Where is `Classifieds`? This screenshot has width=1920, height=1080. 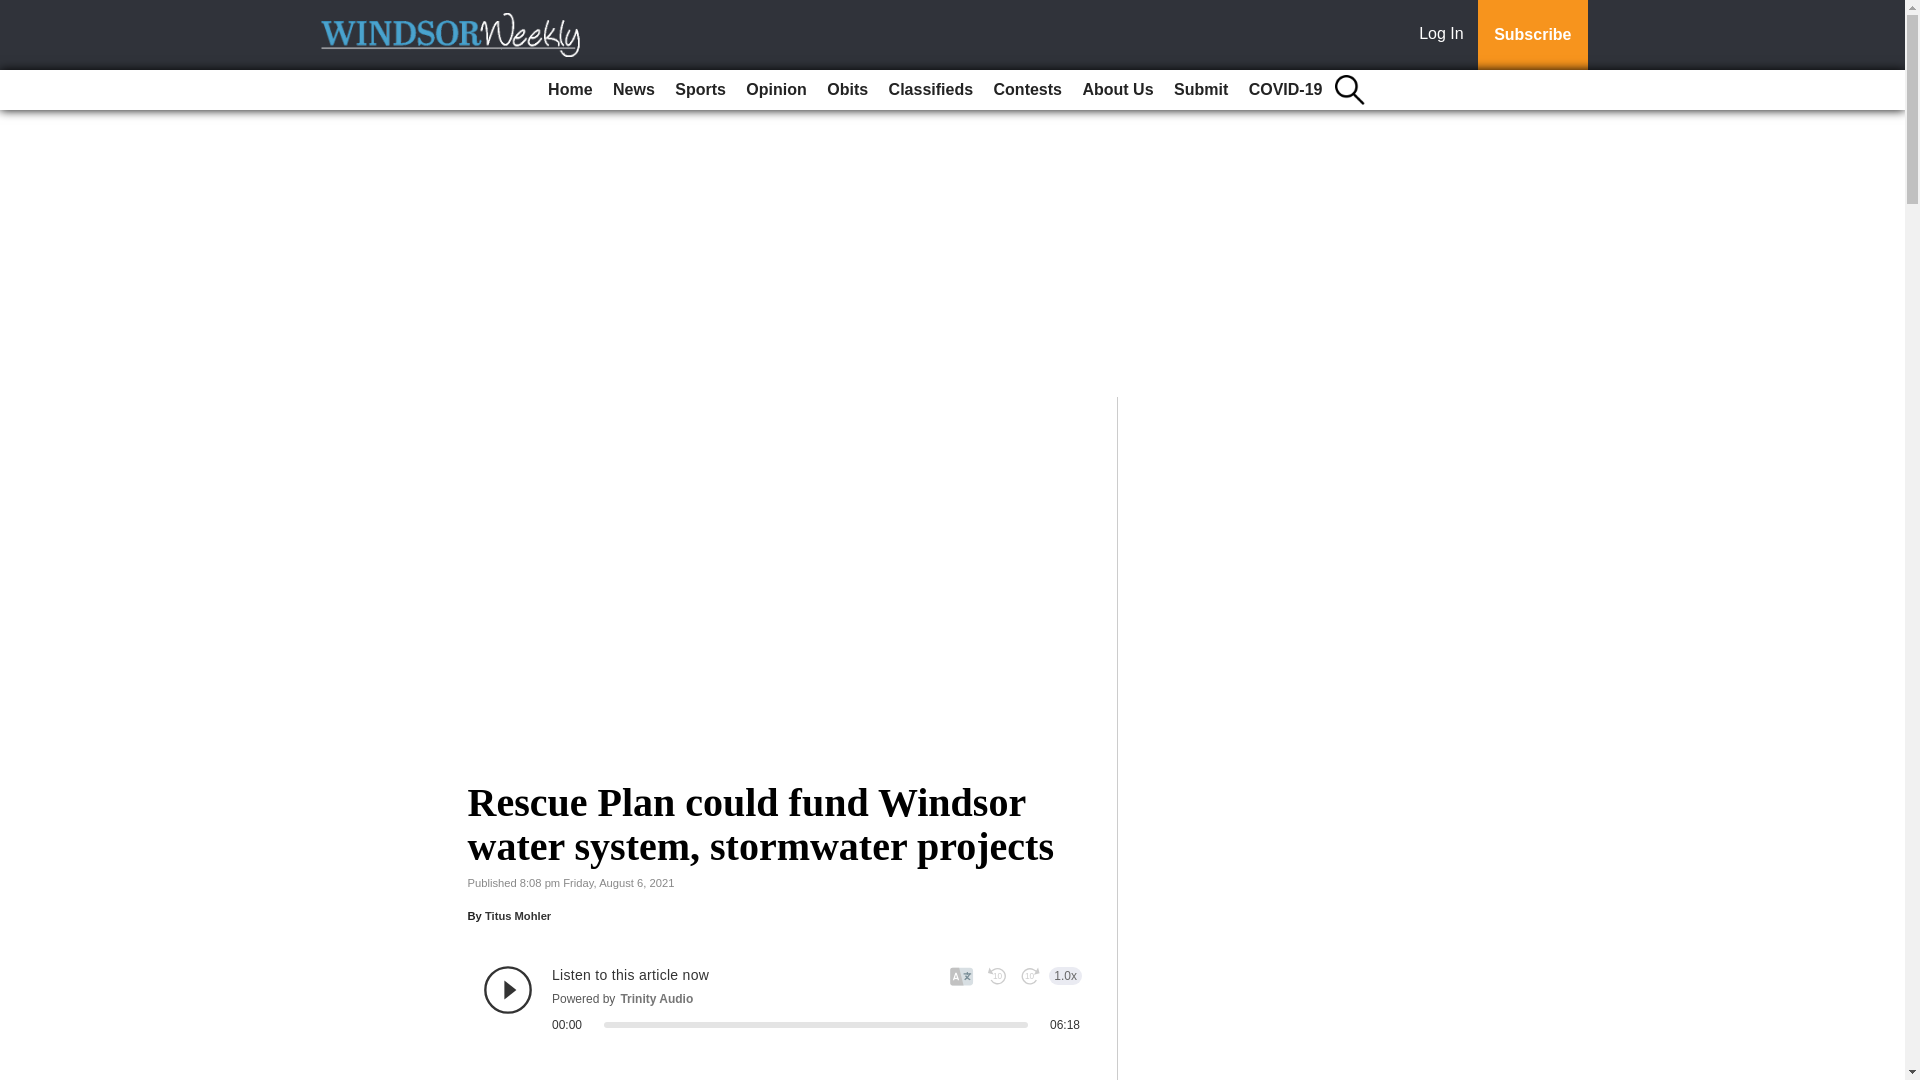
Classifieds is located at coordinates (931, 90).